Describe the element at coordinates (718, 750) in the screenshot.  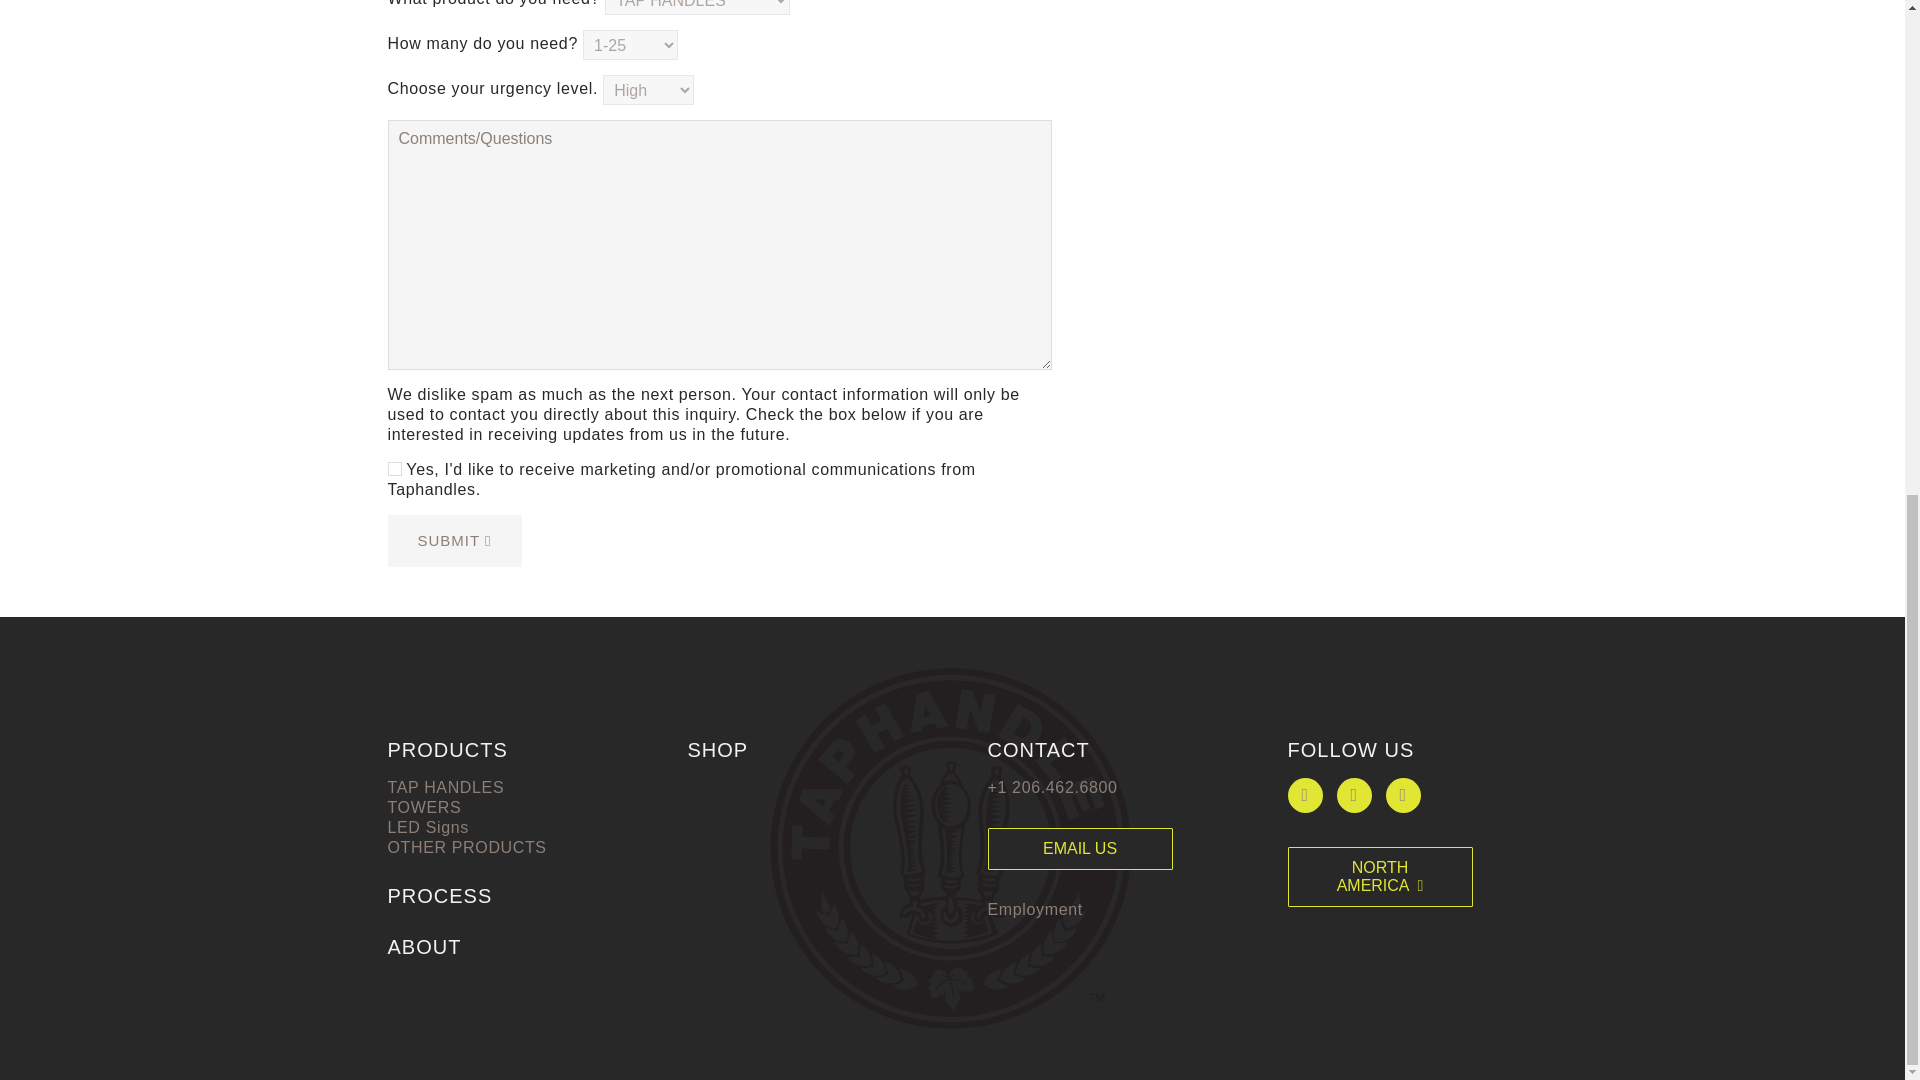
I see `SHOP` at that location.